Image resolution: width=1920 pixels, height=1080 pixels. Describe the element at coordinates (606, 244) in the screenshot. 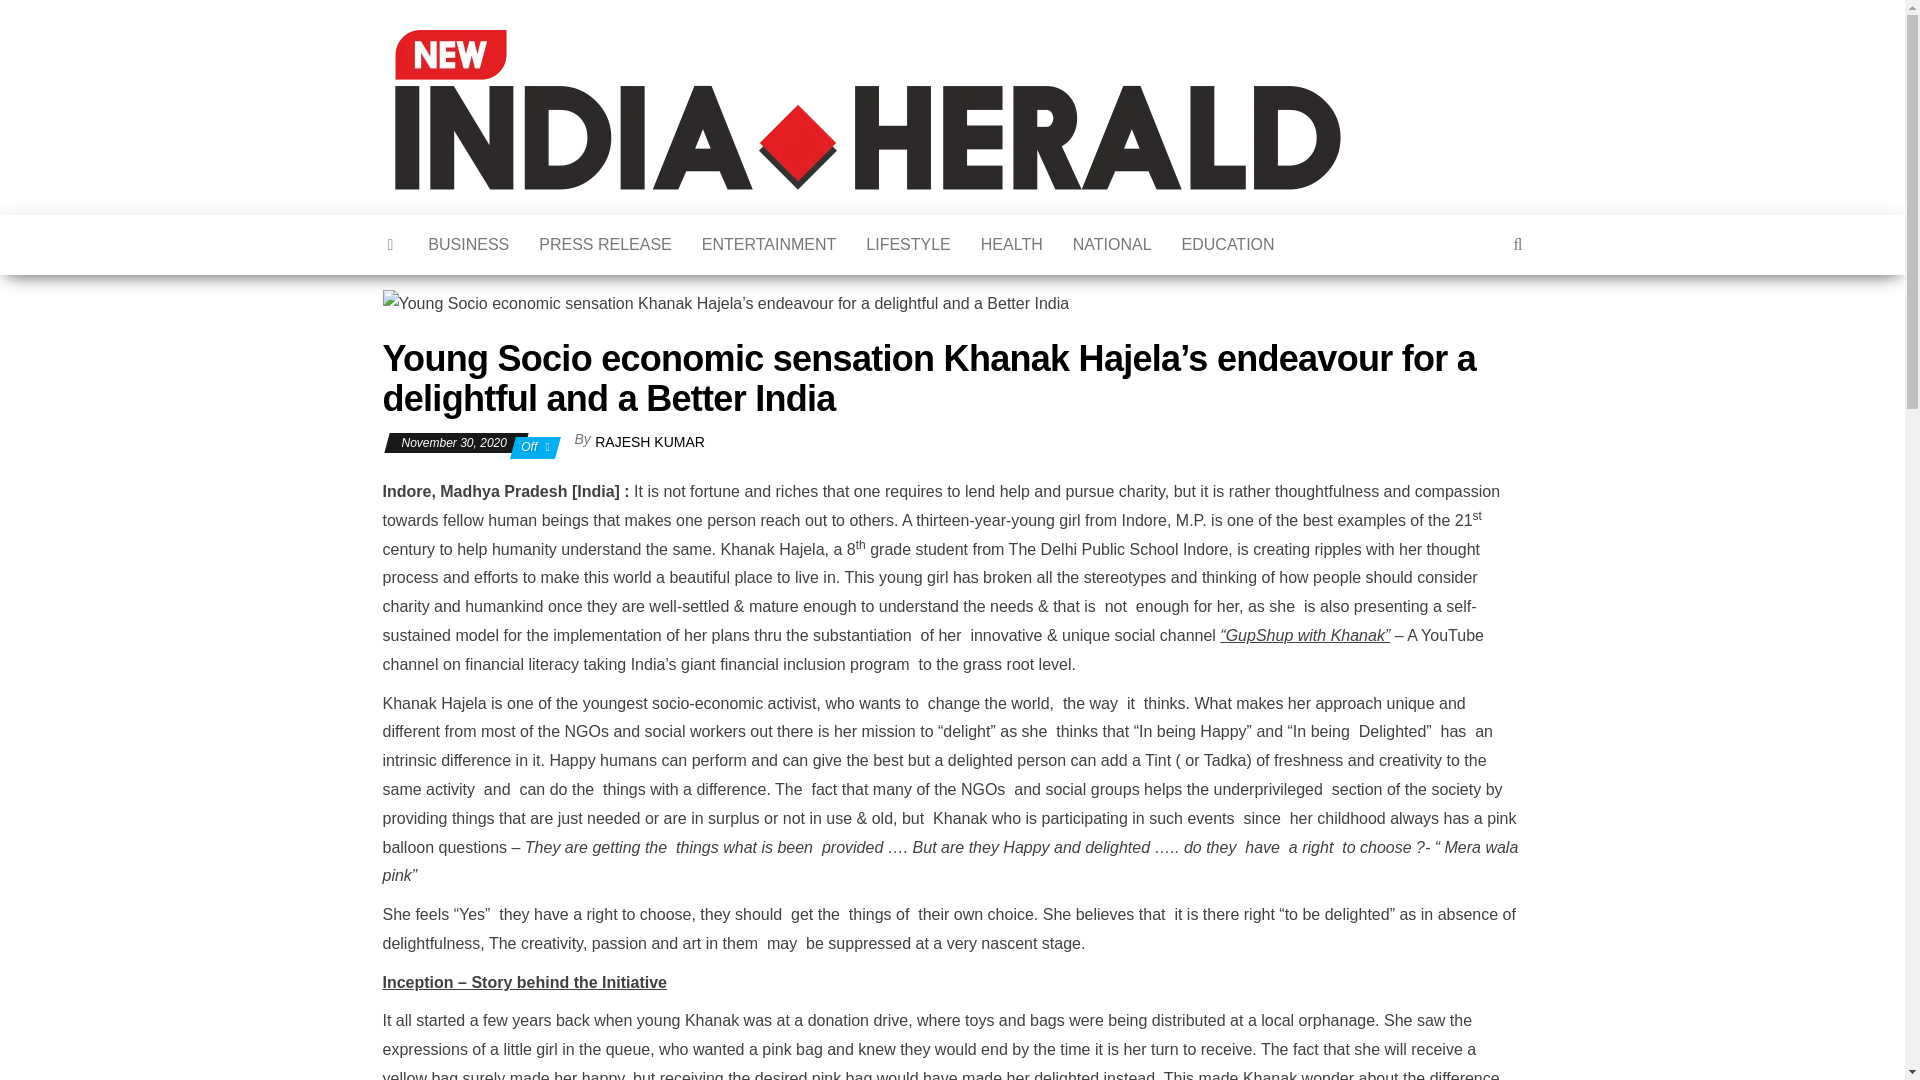

I see `Press Release` at that location.